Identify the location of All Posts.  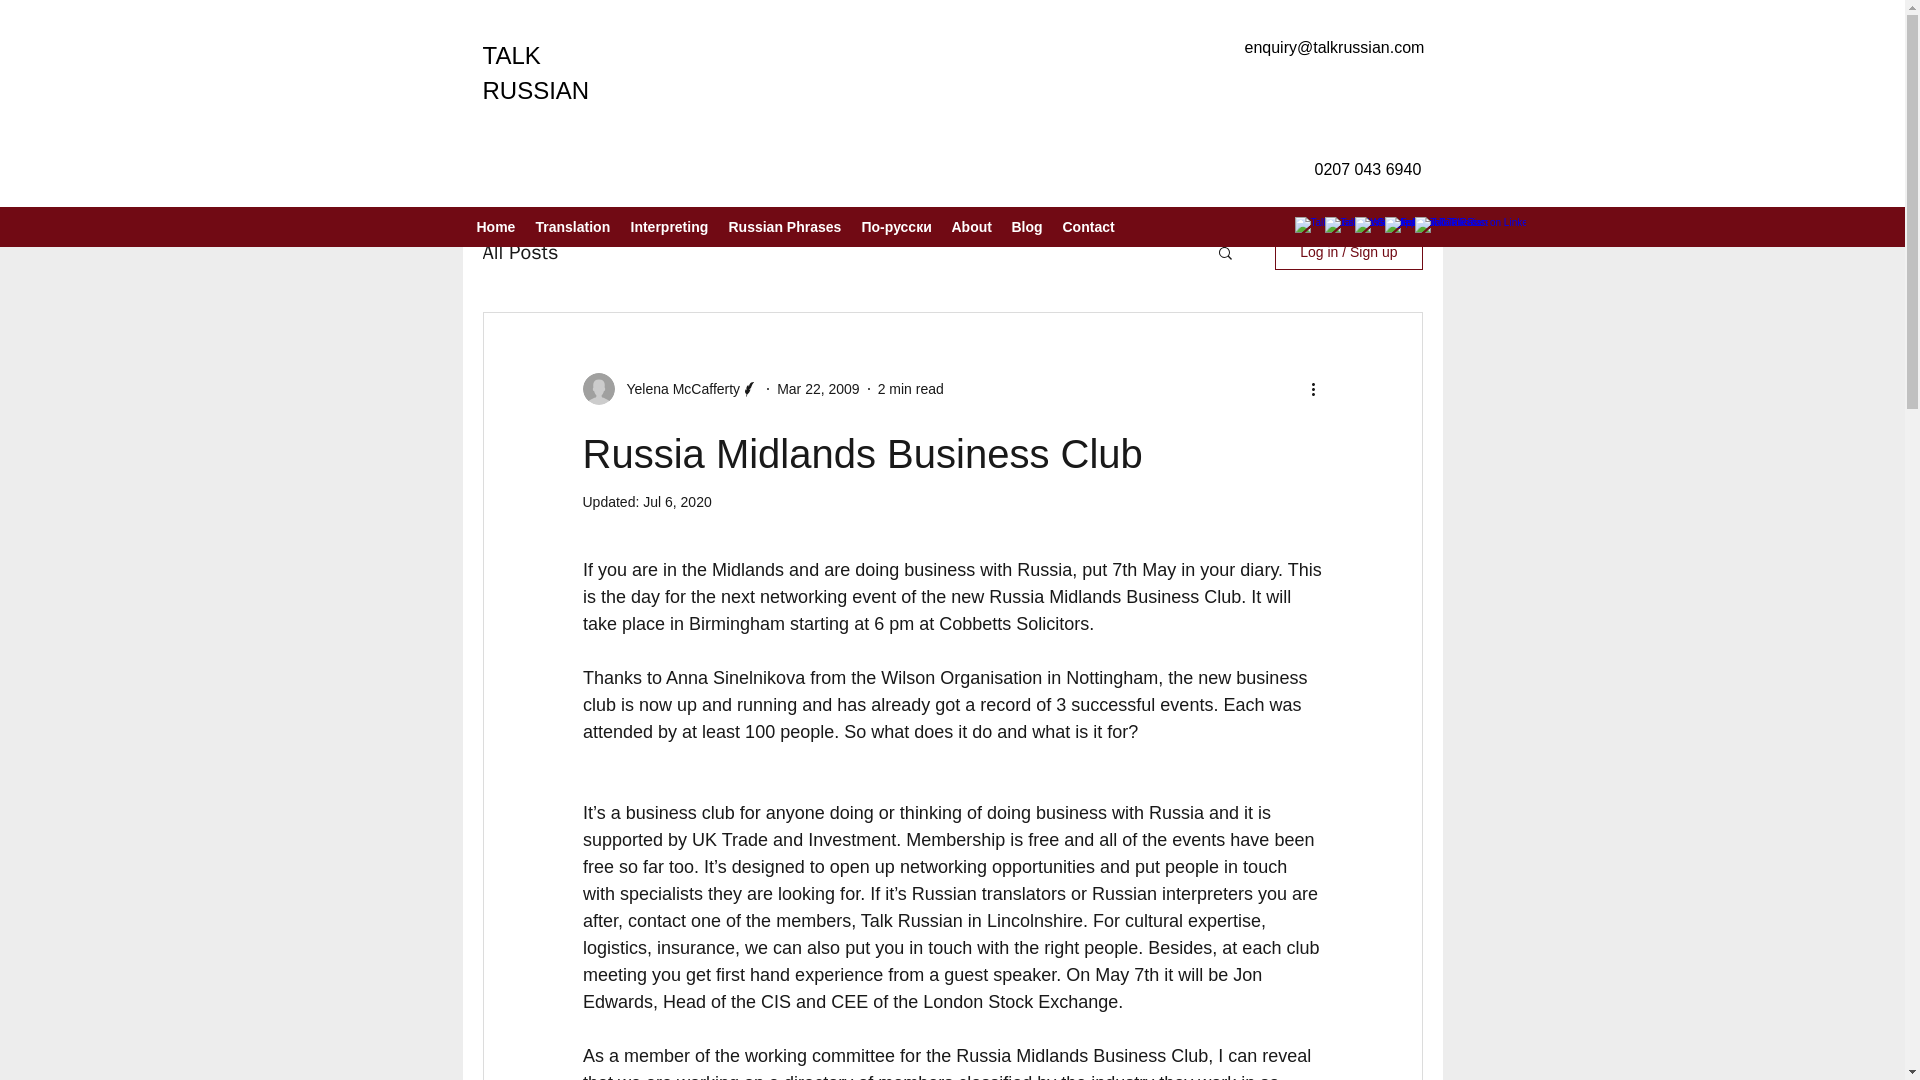
(520, 250).